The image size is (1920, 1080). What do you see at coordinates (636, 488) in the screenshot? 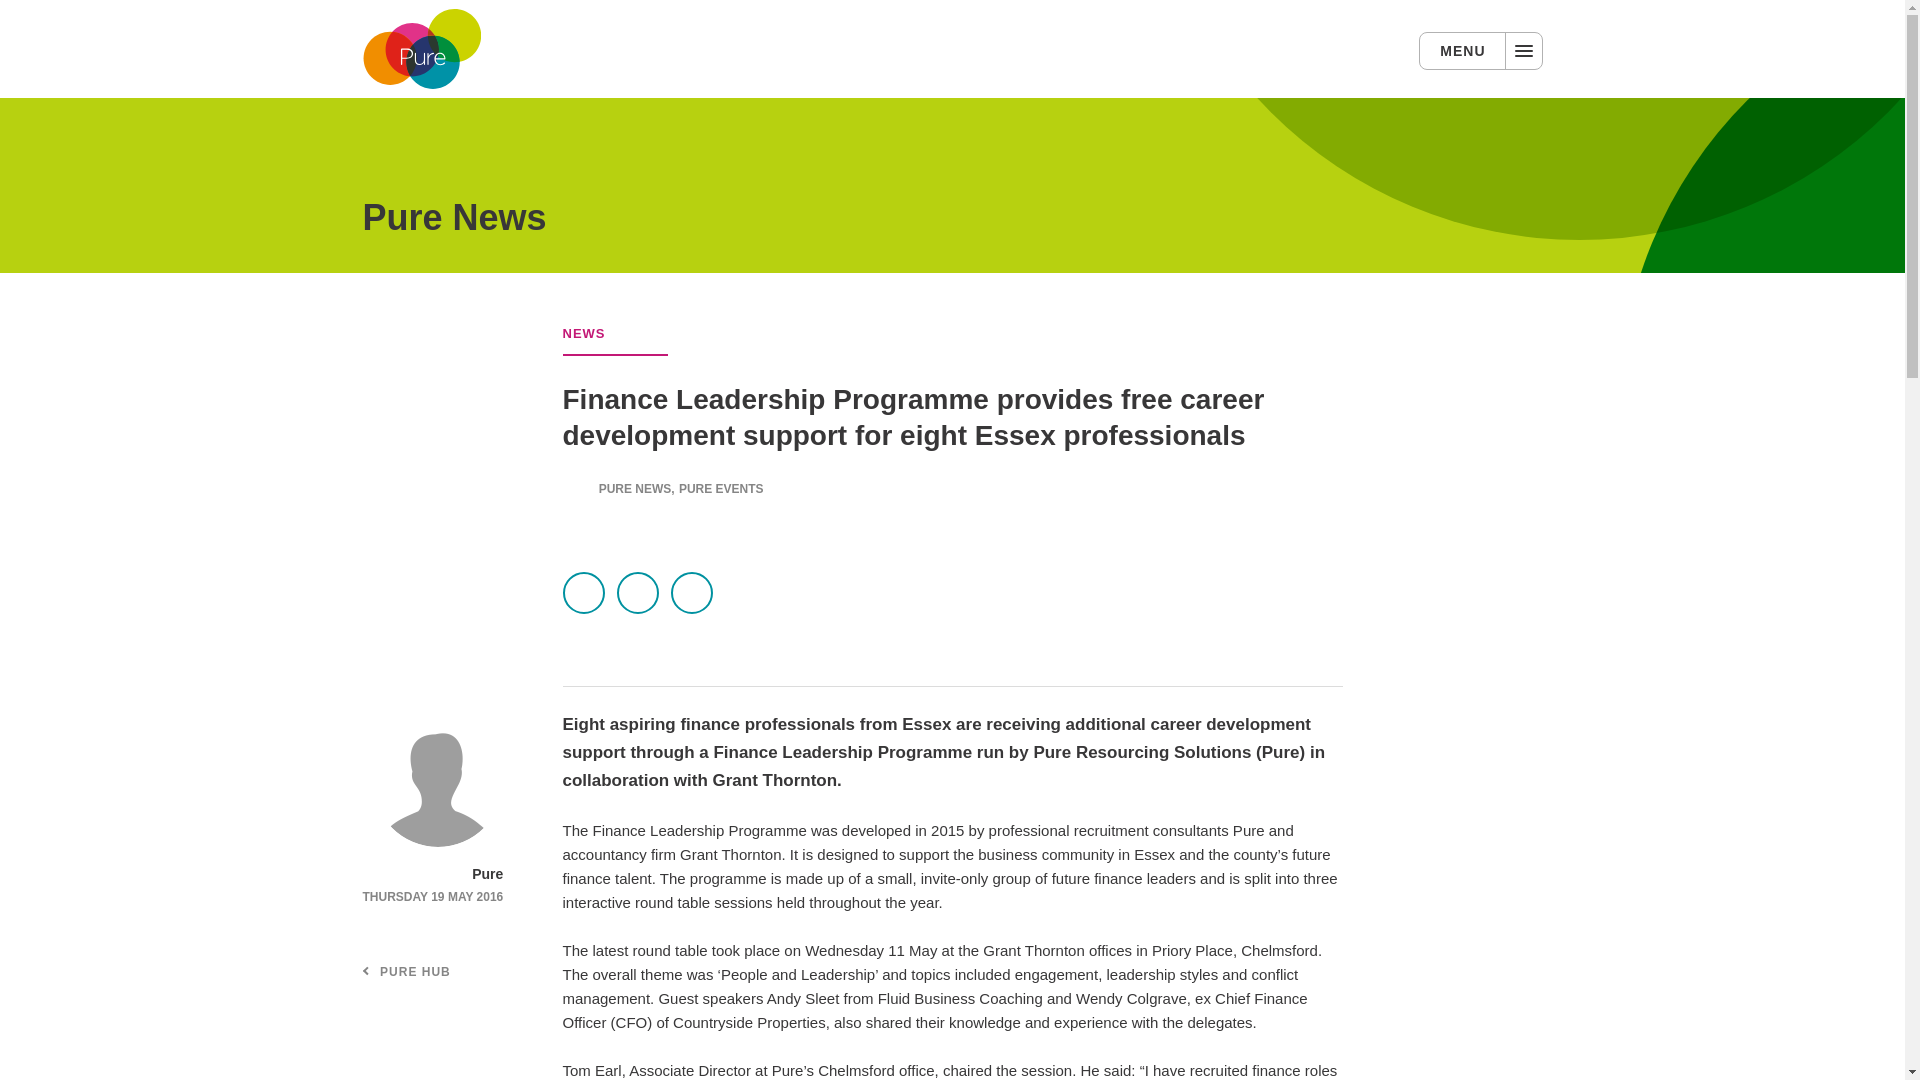
I see `PURE NEWS` at bounding box center [636, 488].